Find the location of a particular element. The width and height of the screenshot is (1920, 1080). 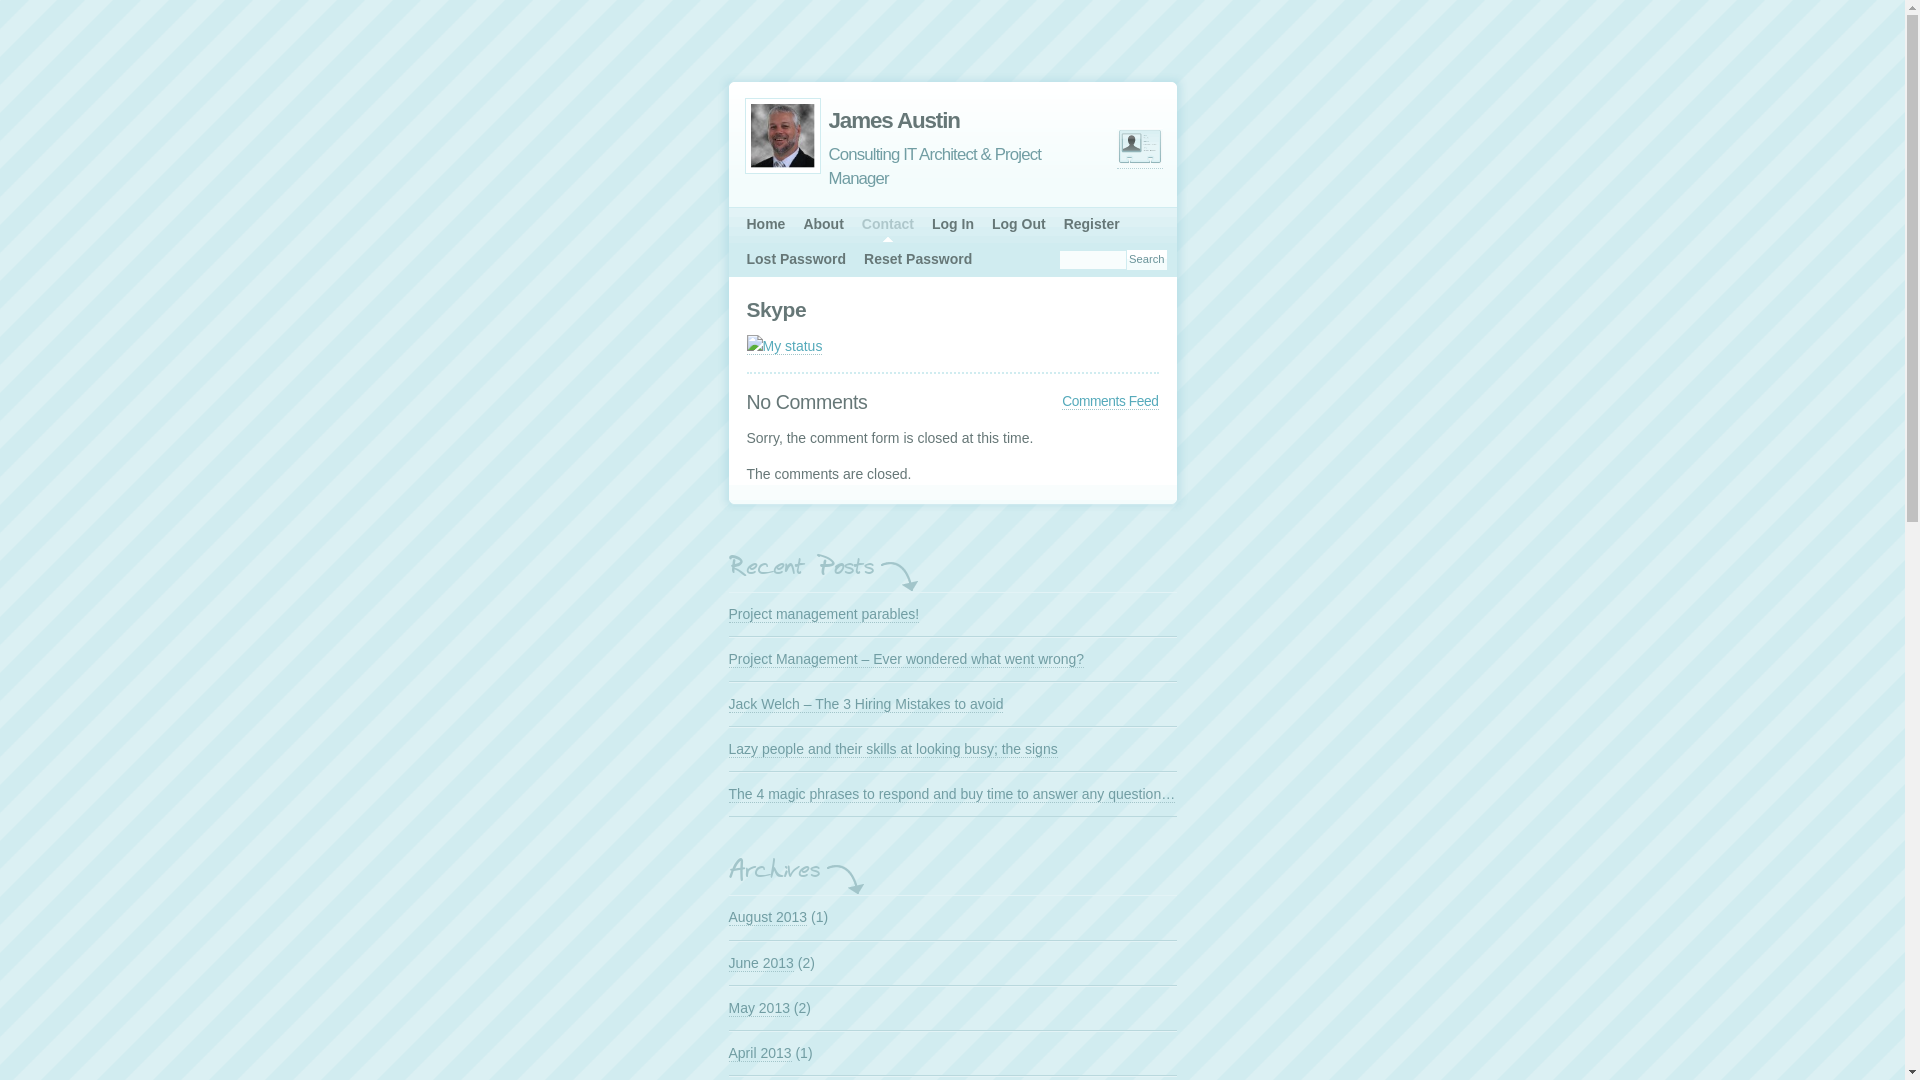

June 2013 is located at coordinates (760, 962).